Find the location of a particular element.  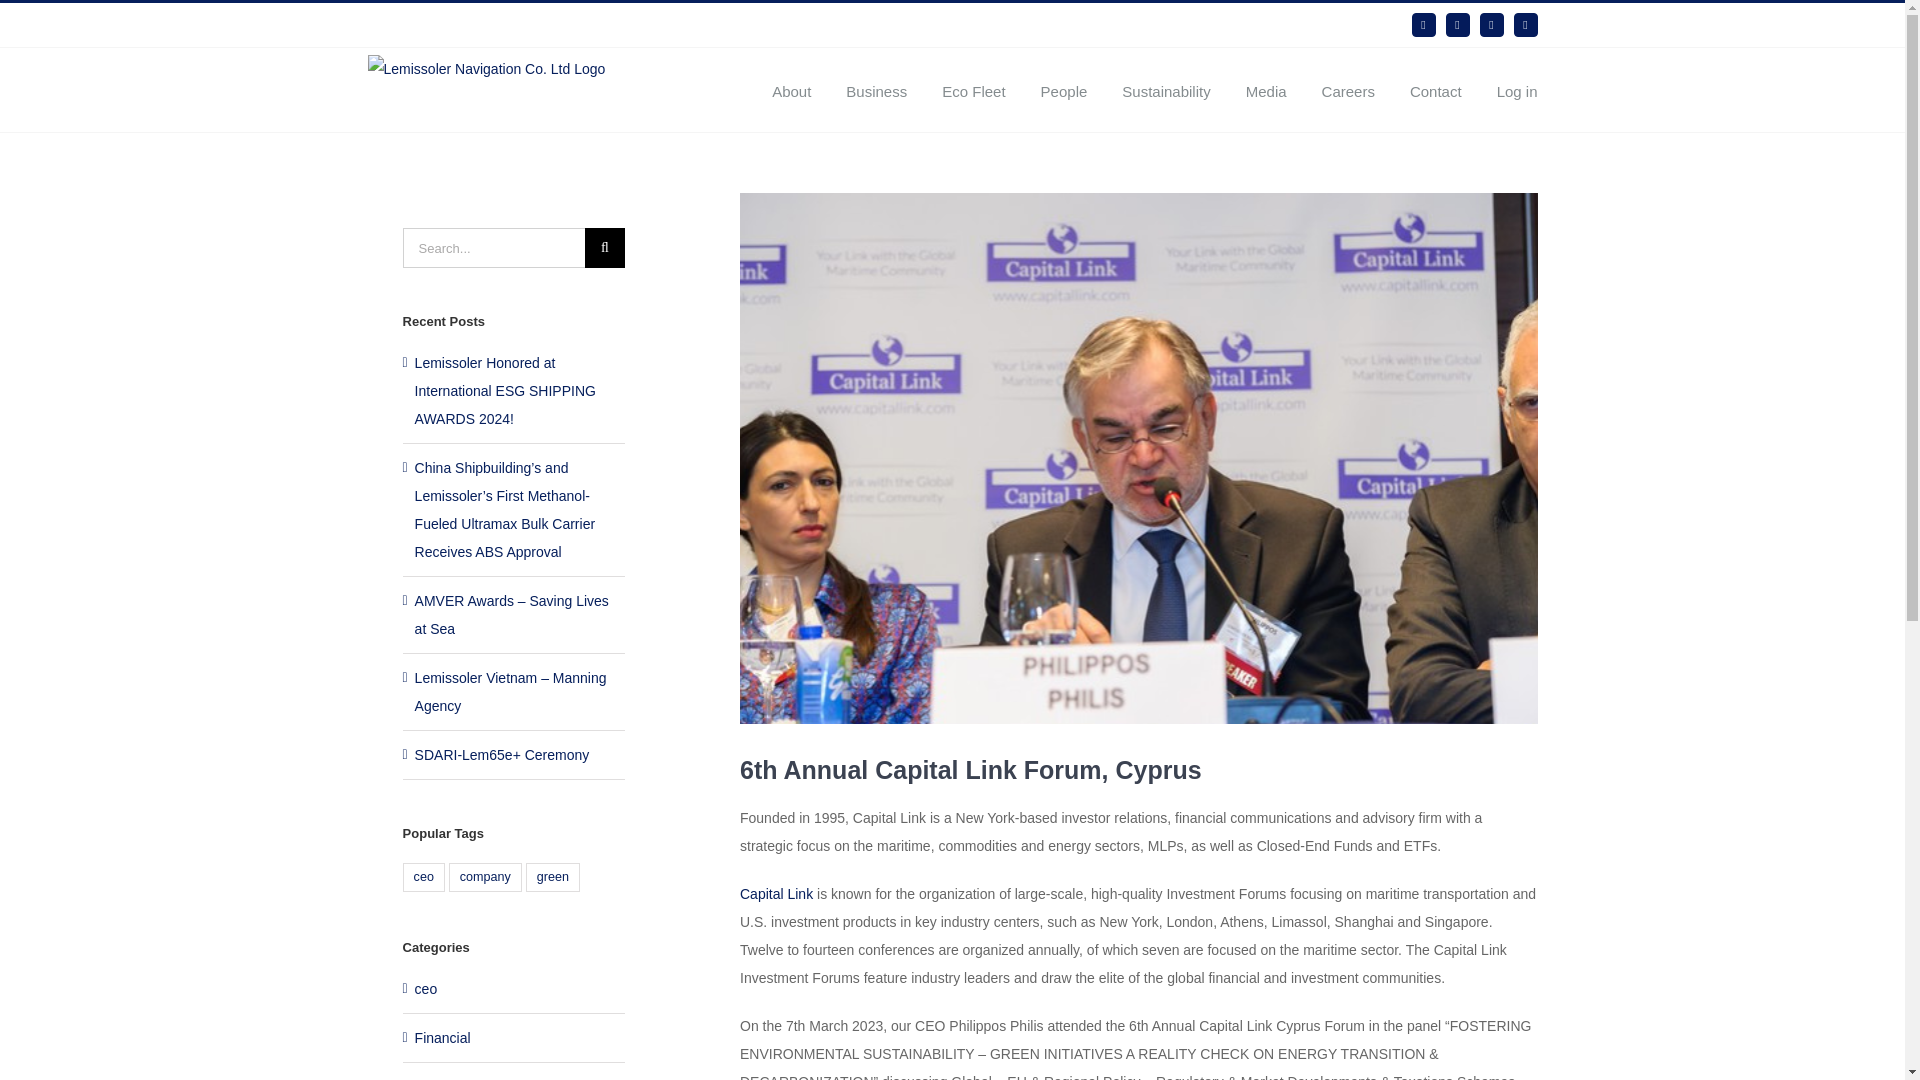

Facebook is located at coordinates (1458, 24).